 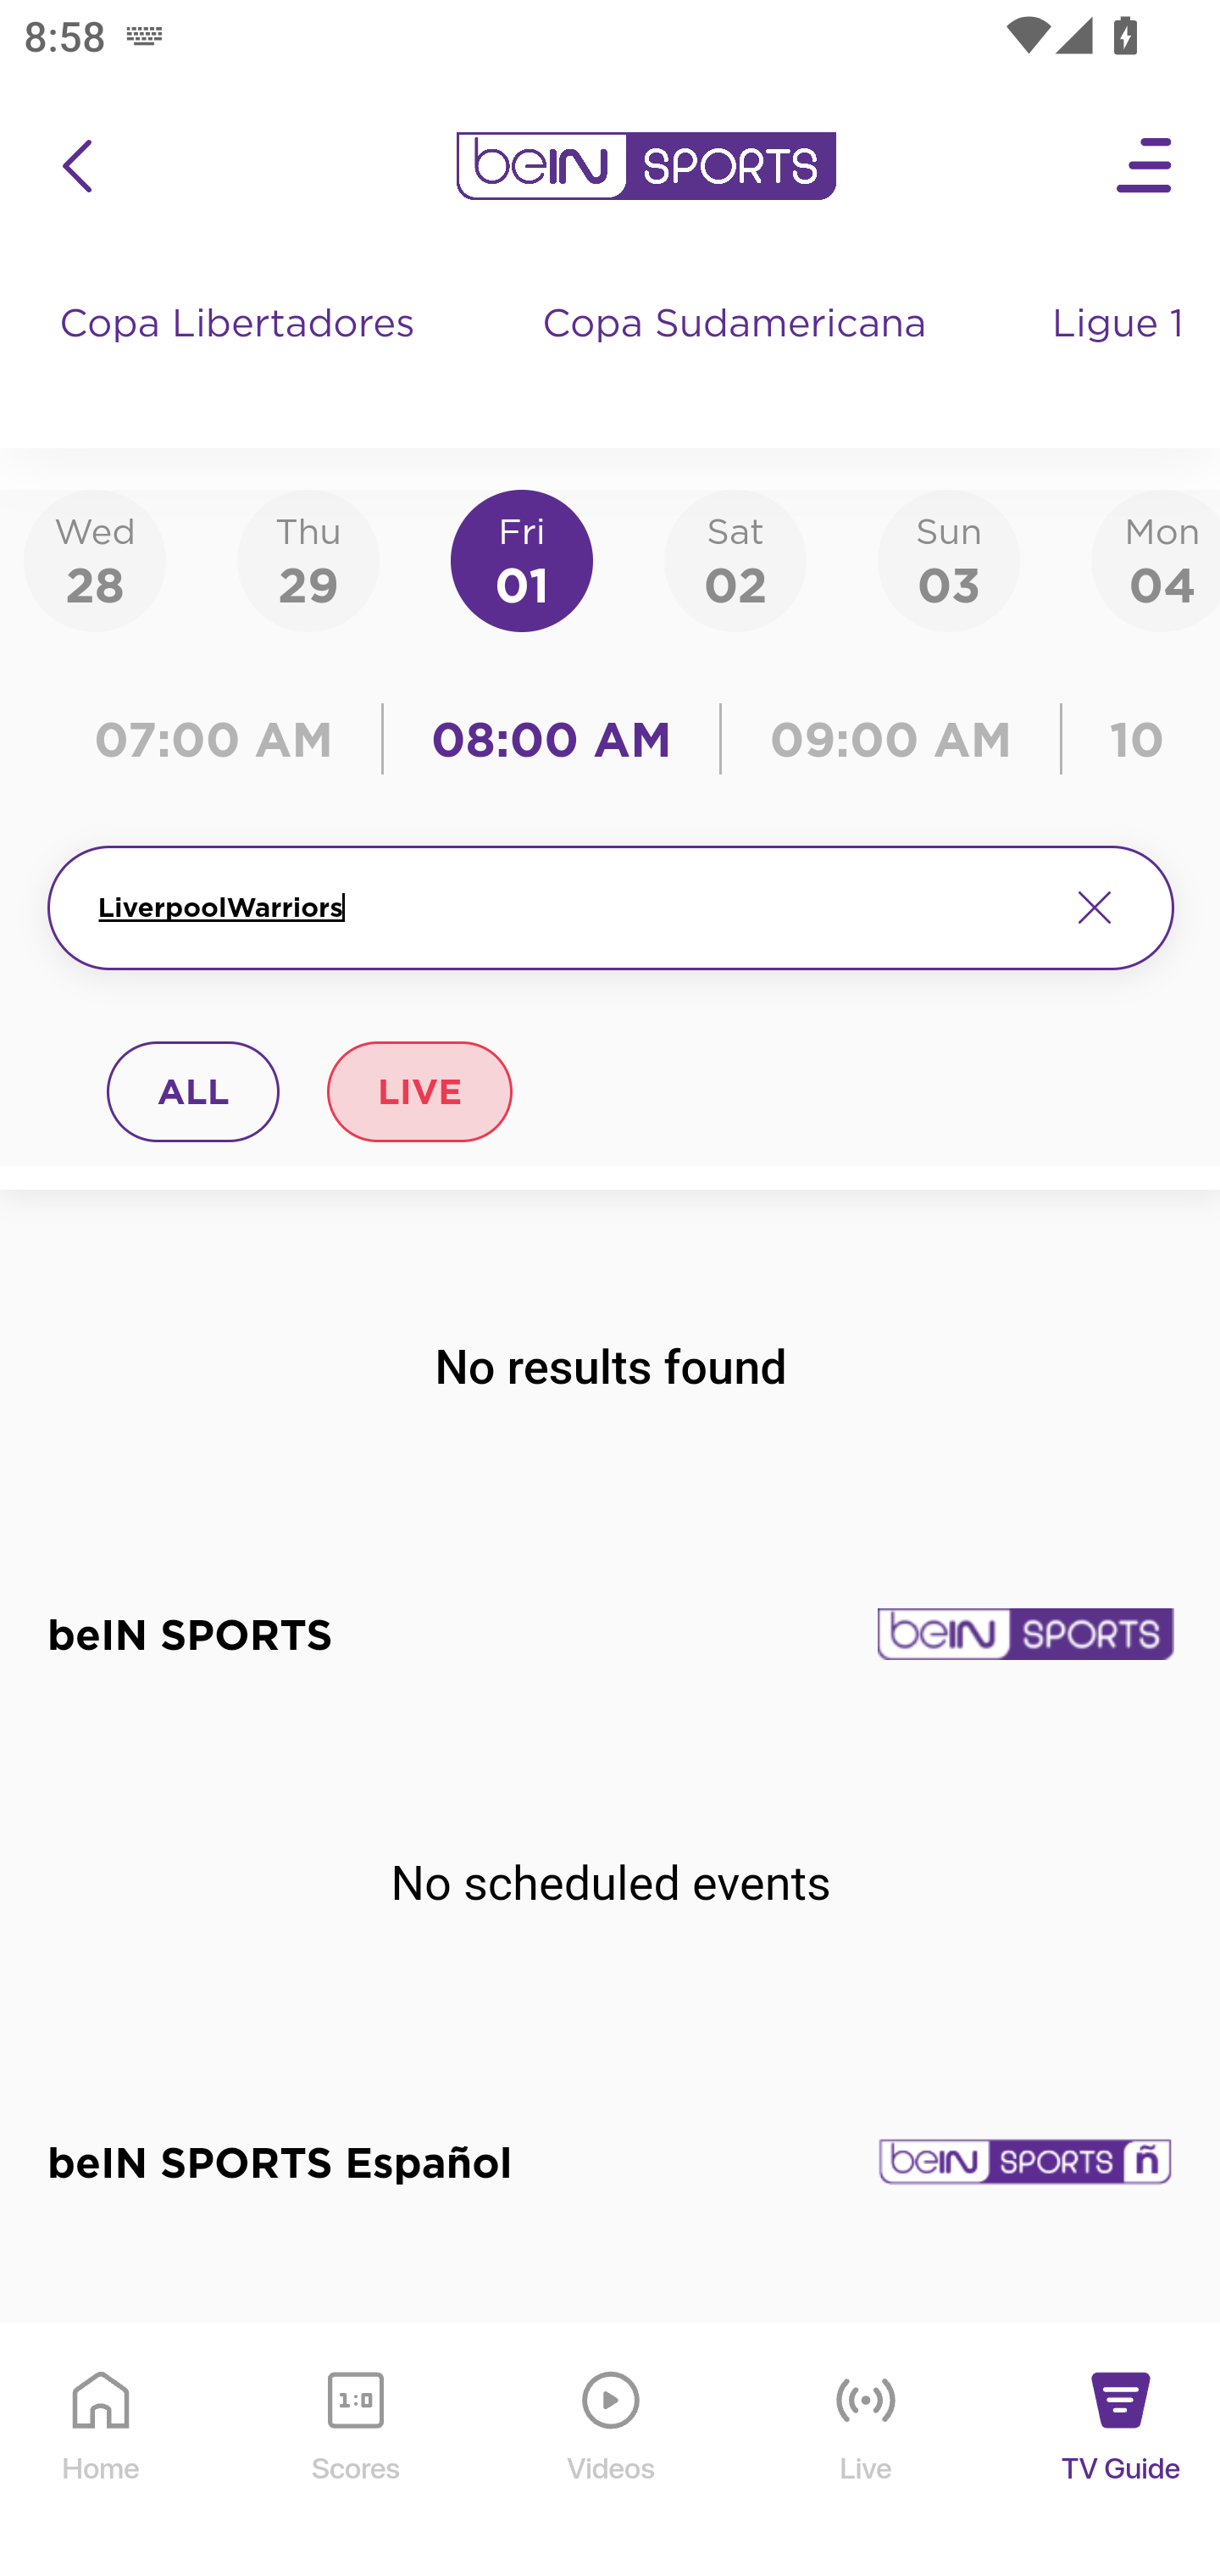 I want to click on en-us?platform=mobile_android bein logo, so click(x=646, y=166).